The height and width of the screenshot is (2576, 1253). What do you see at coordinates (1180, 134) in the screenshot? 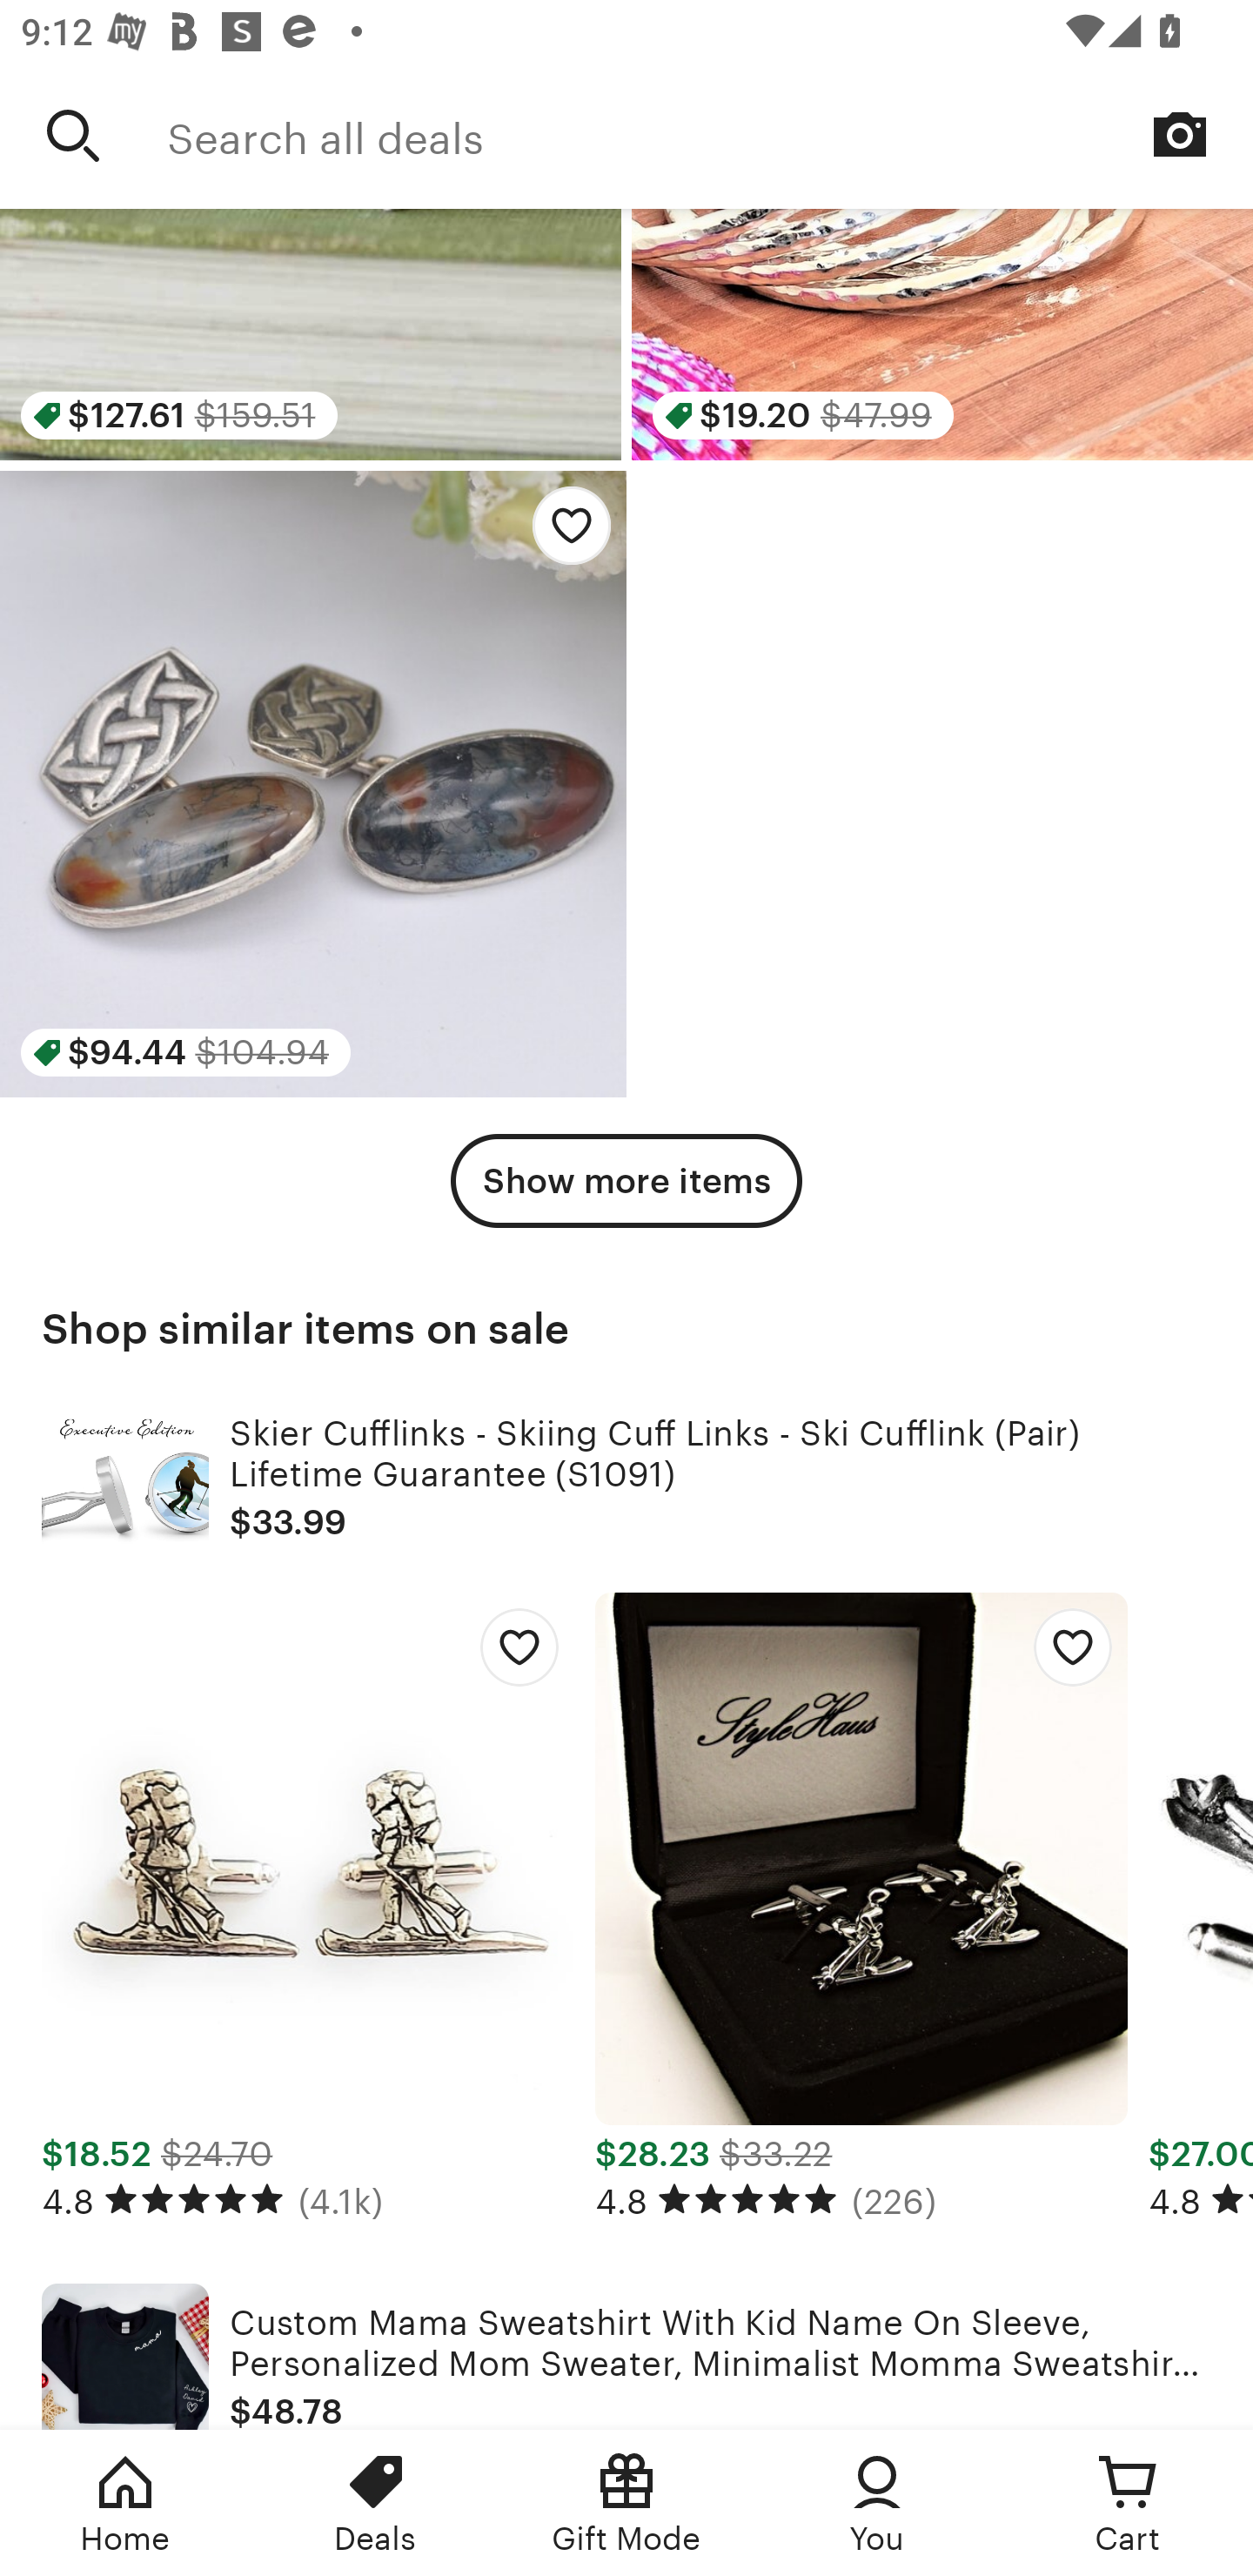
I see `Search by image` at bounding box center [1180, 134].